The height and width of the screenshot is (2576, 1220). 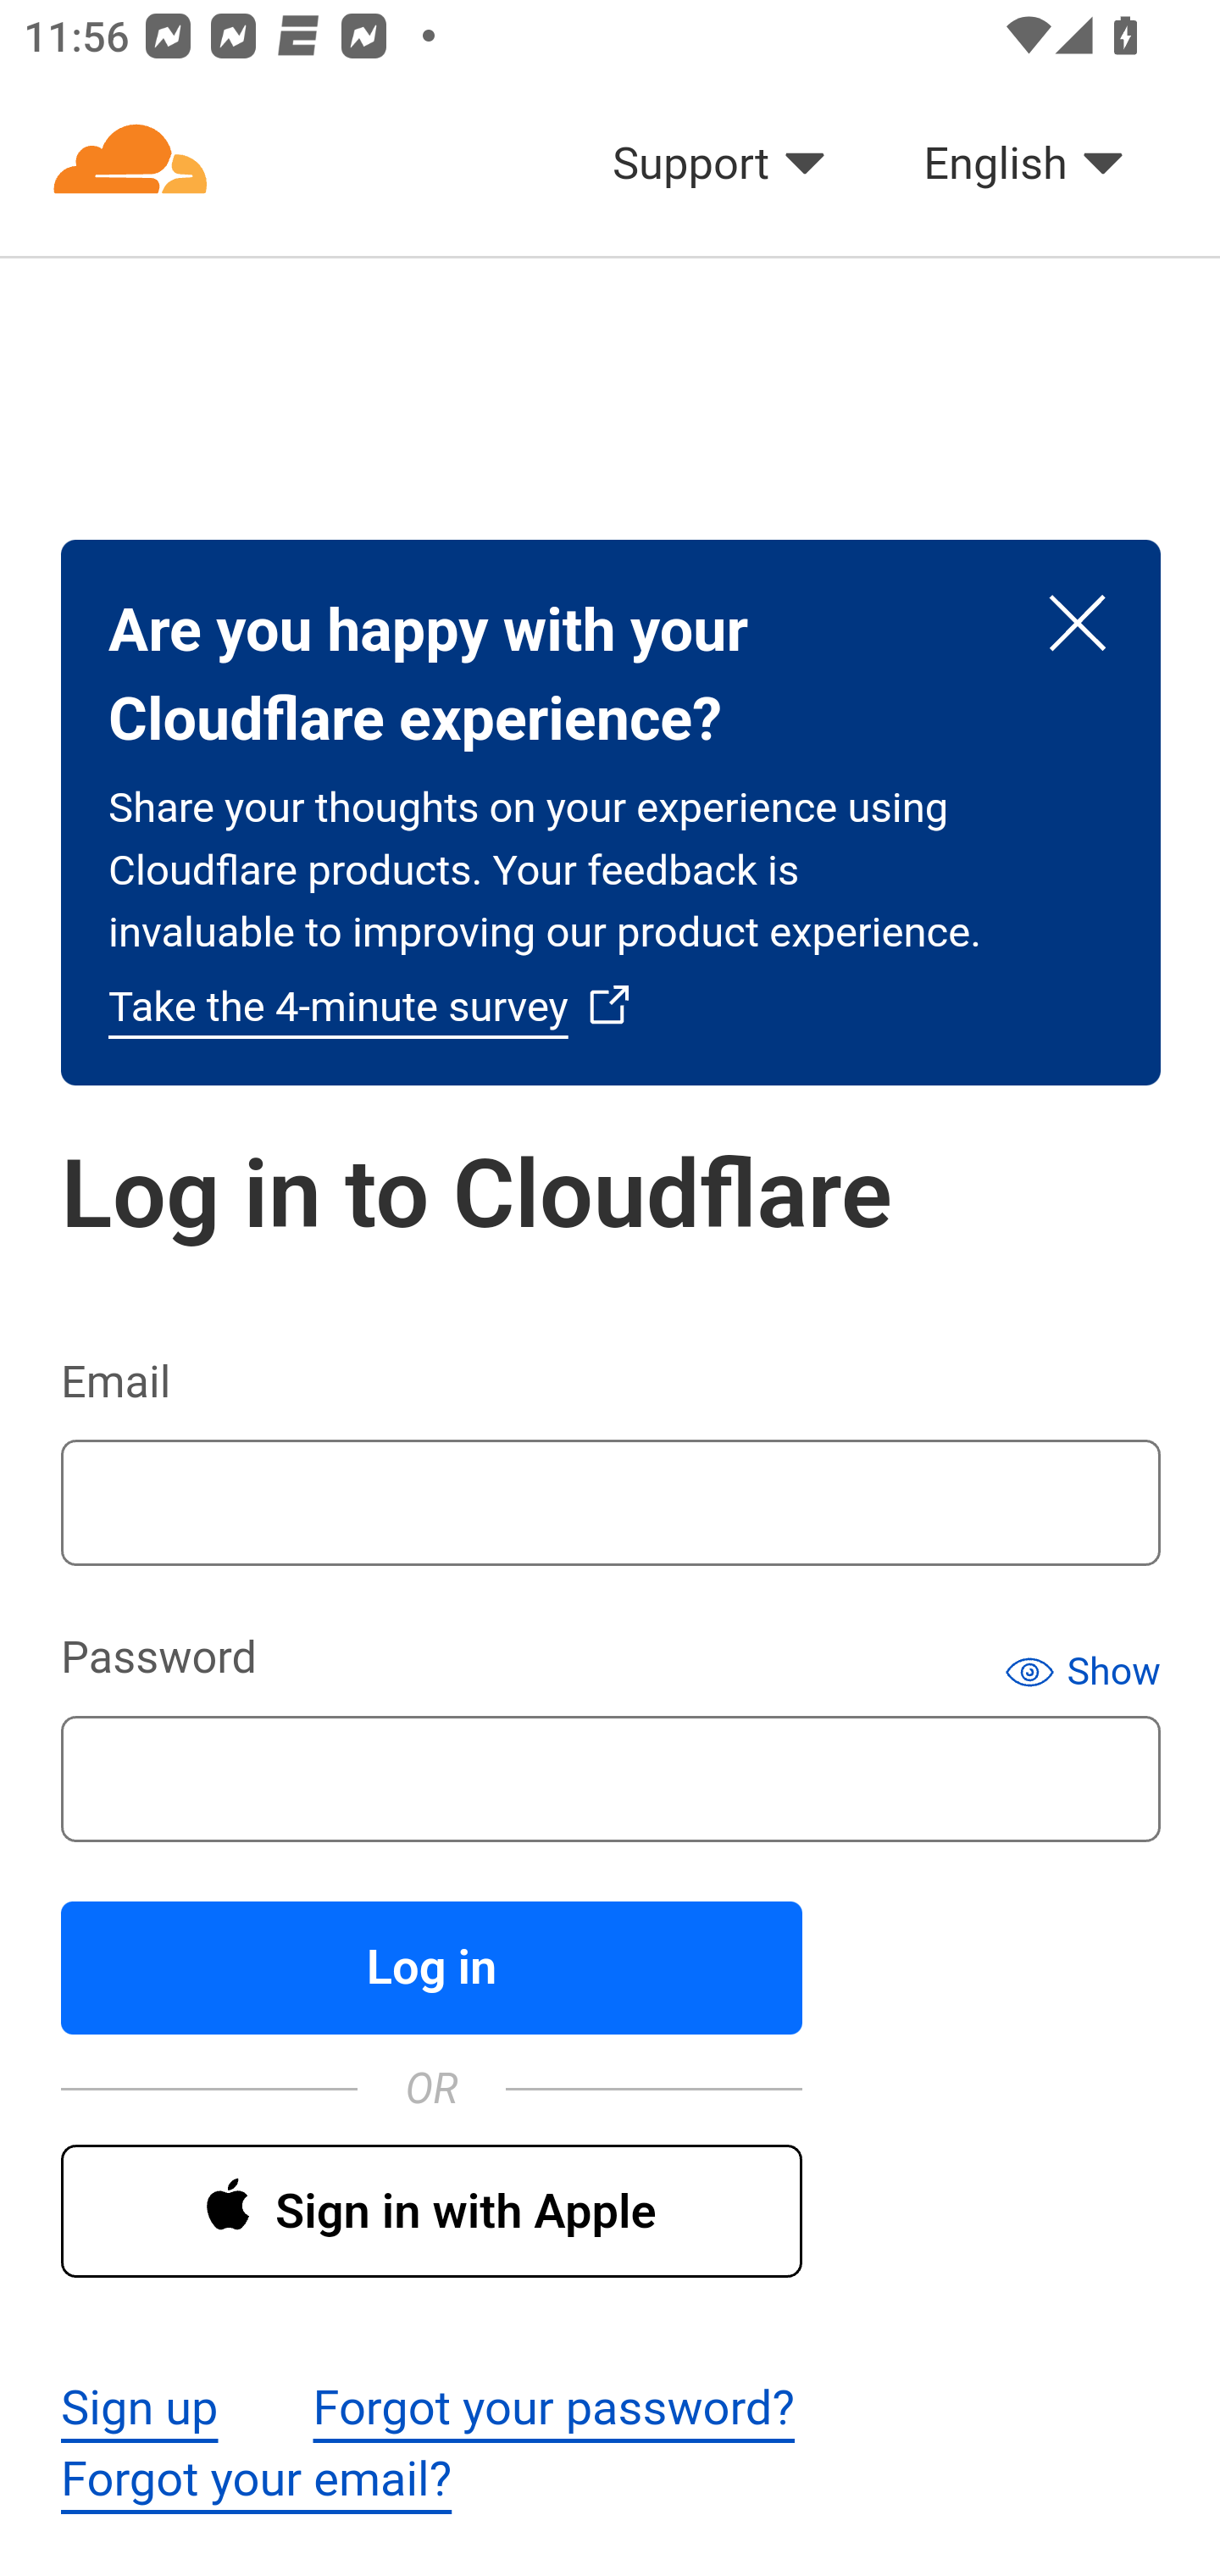 What do you see at coordinates (139, 2410) in the screenshot?
I see `Sign up` at bounding box center [139, 2410].